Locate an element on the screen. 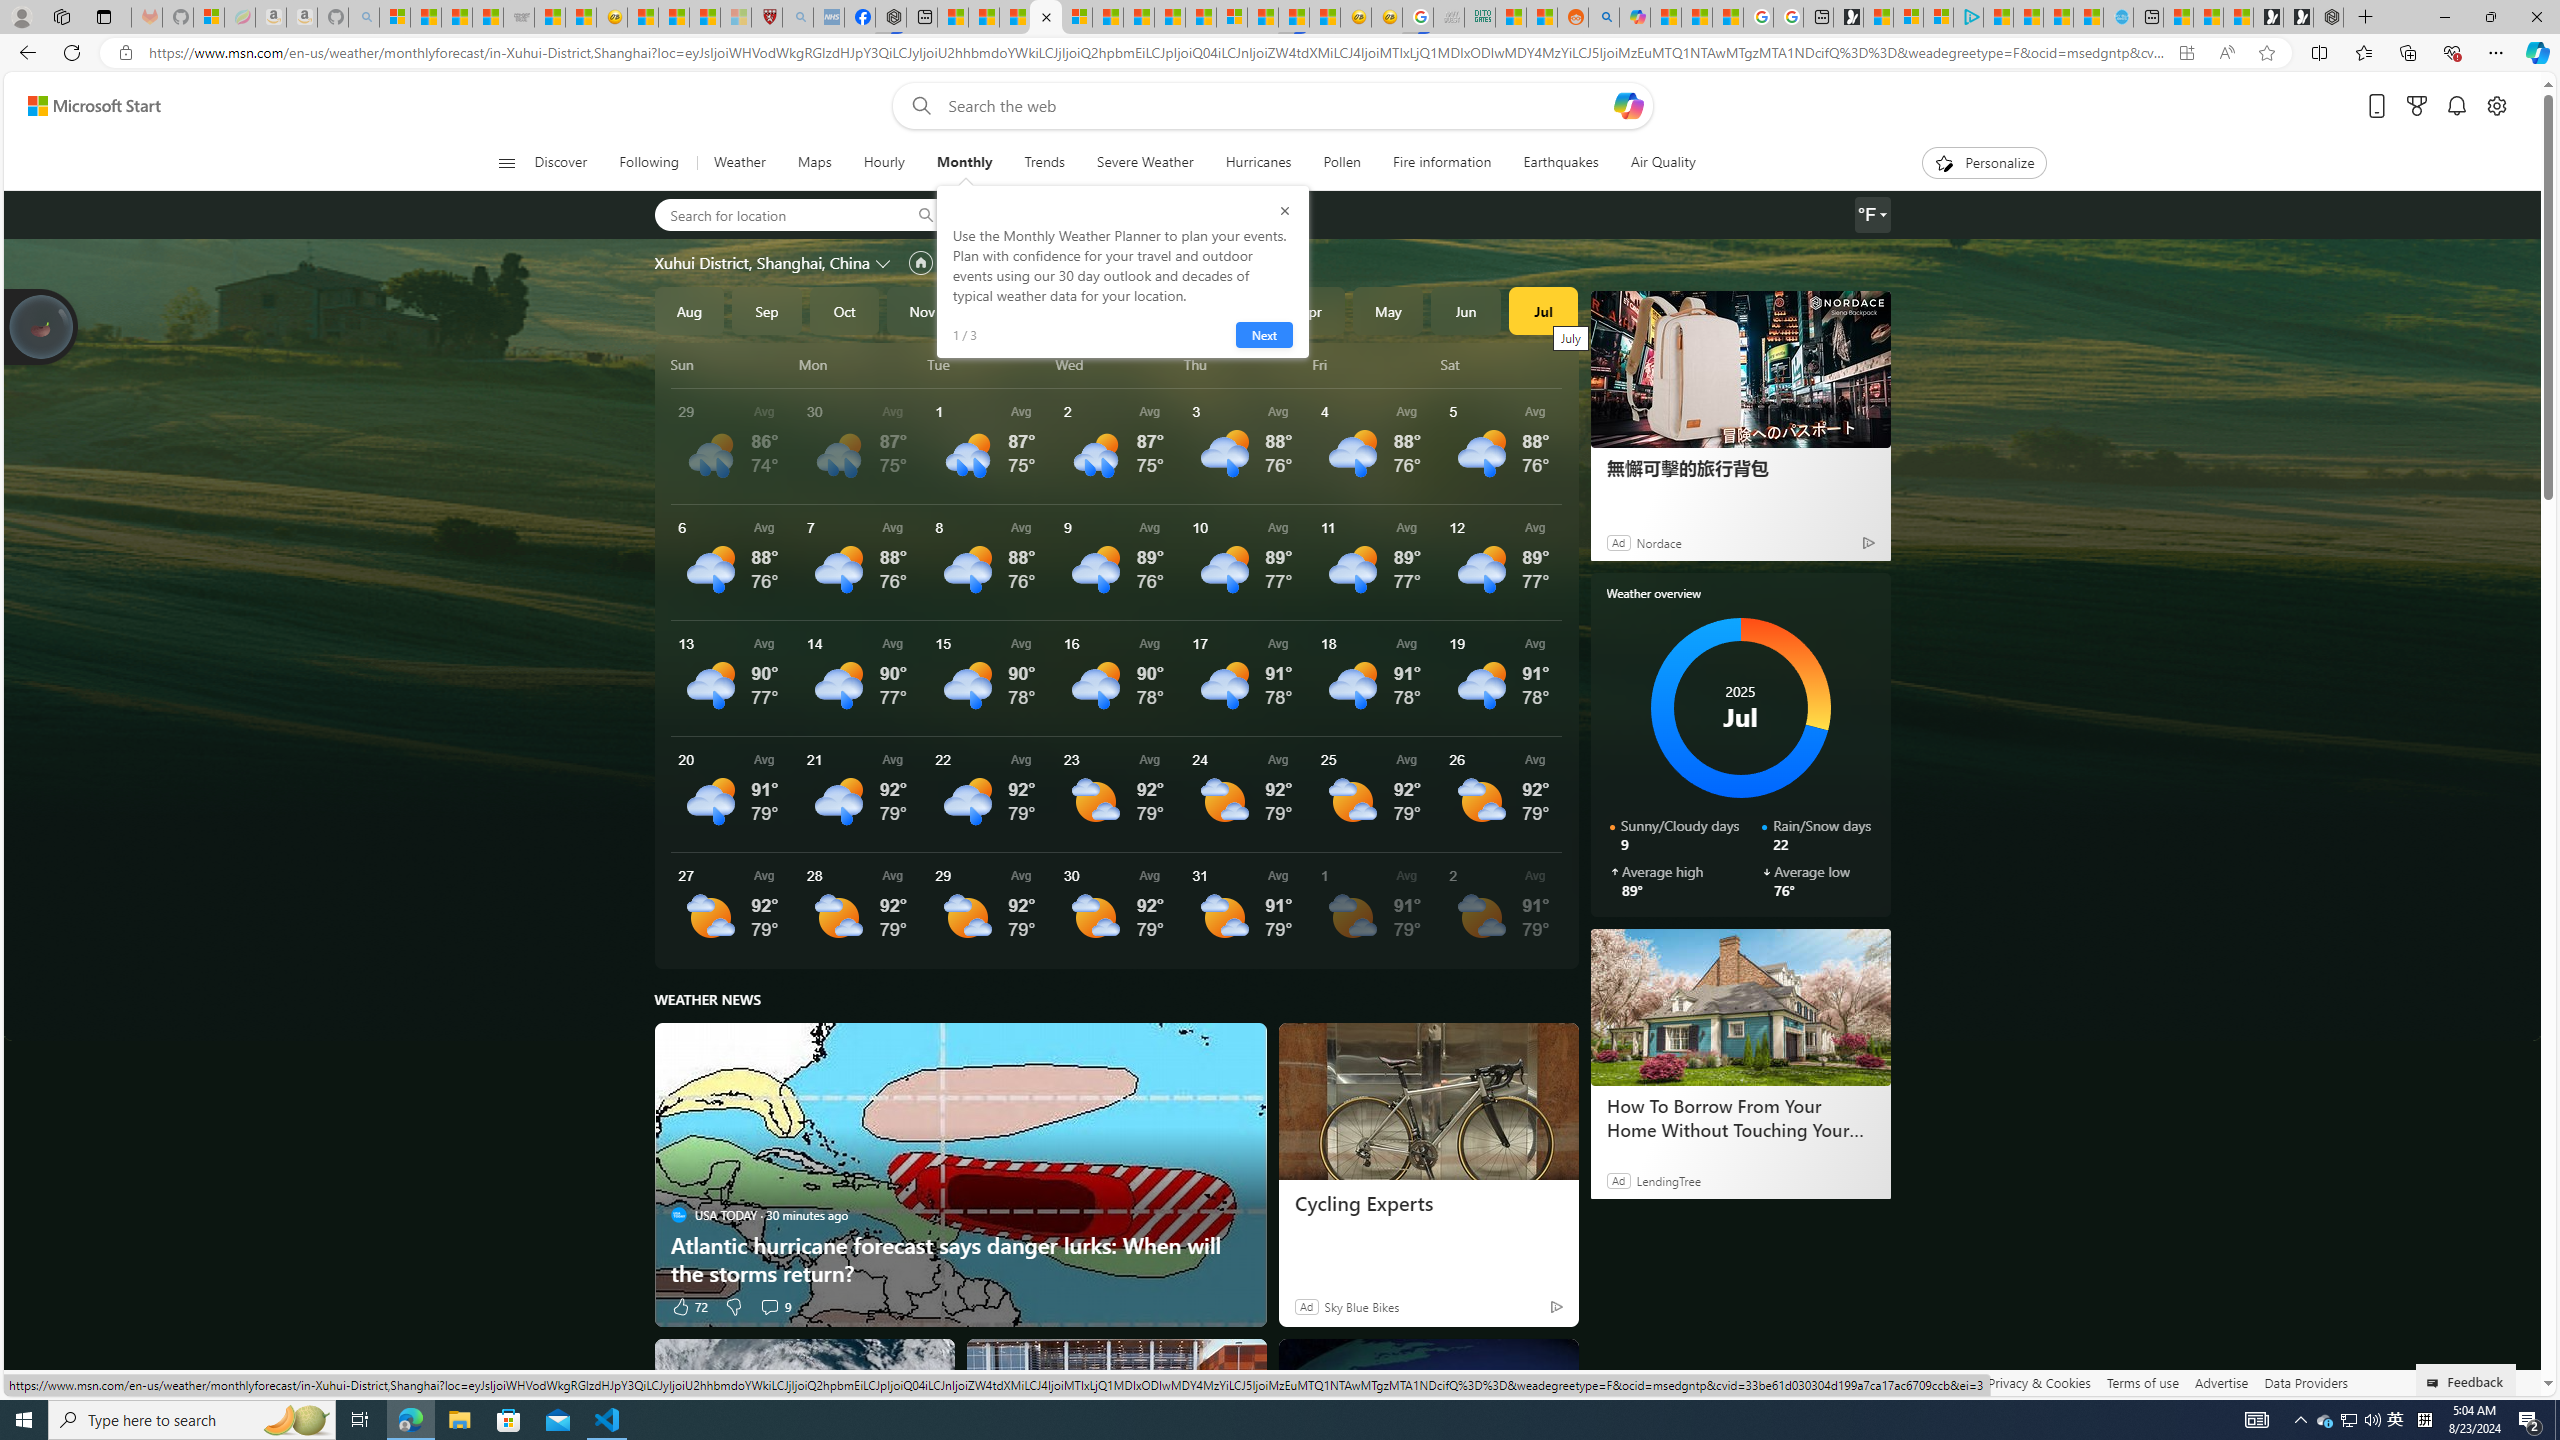 This screenshot has width=2560, height=1440. App available. Install Microsoft Start Weather is located at coordinates (2186, 53).